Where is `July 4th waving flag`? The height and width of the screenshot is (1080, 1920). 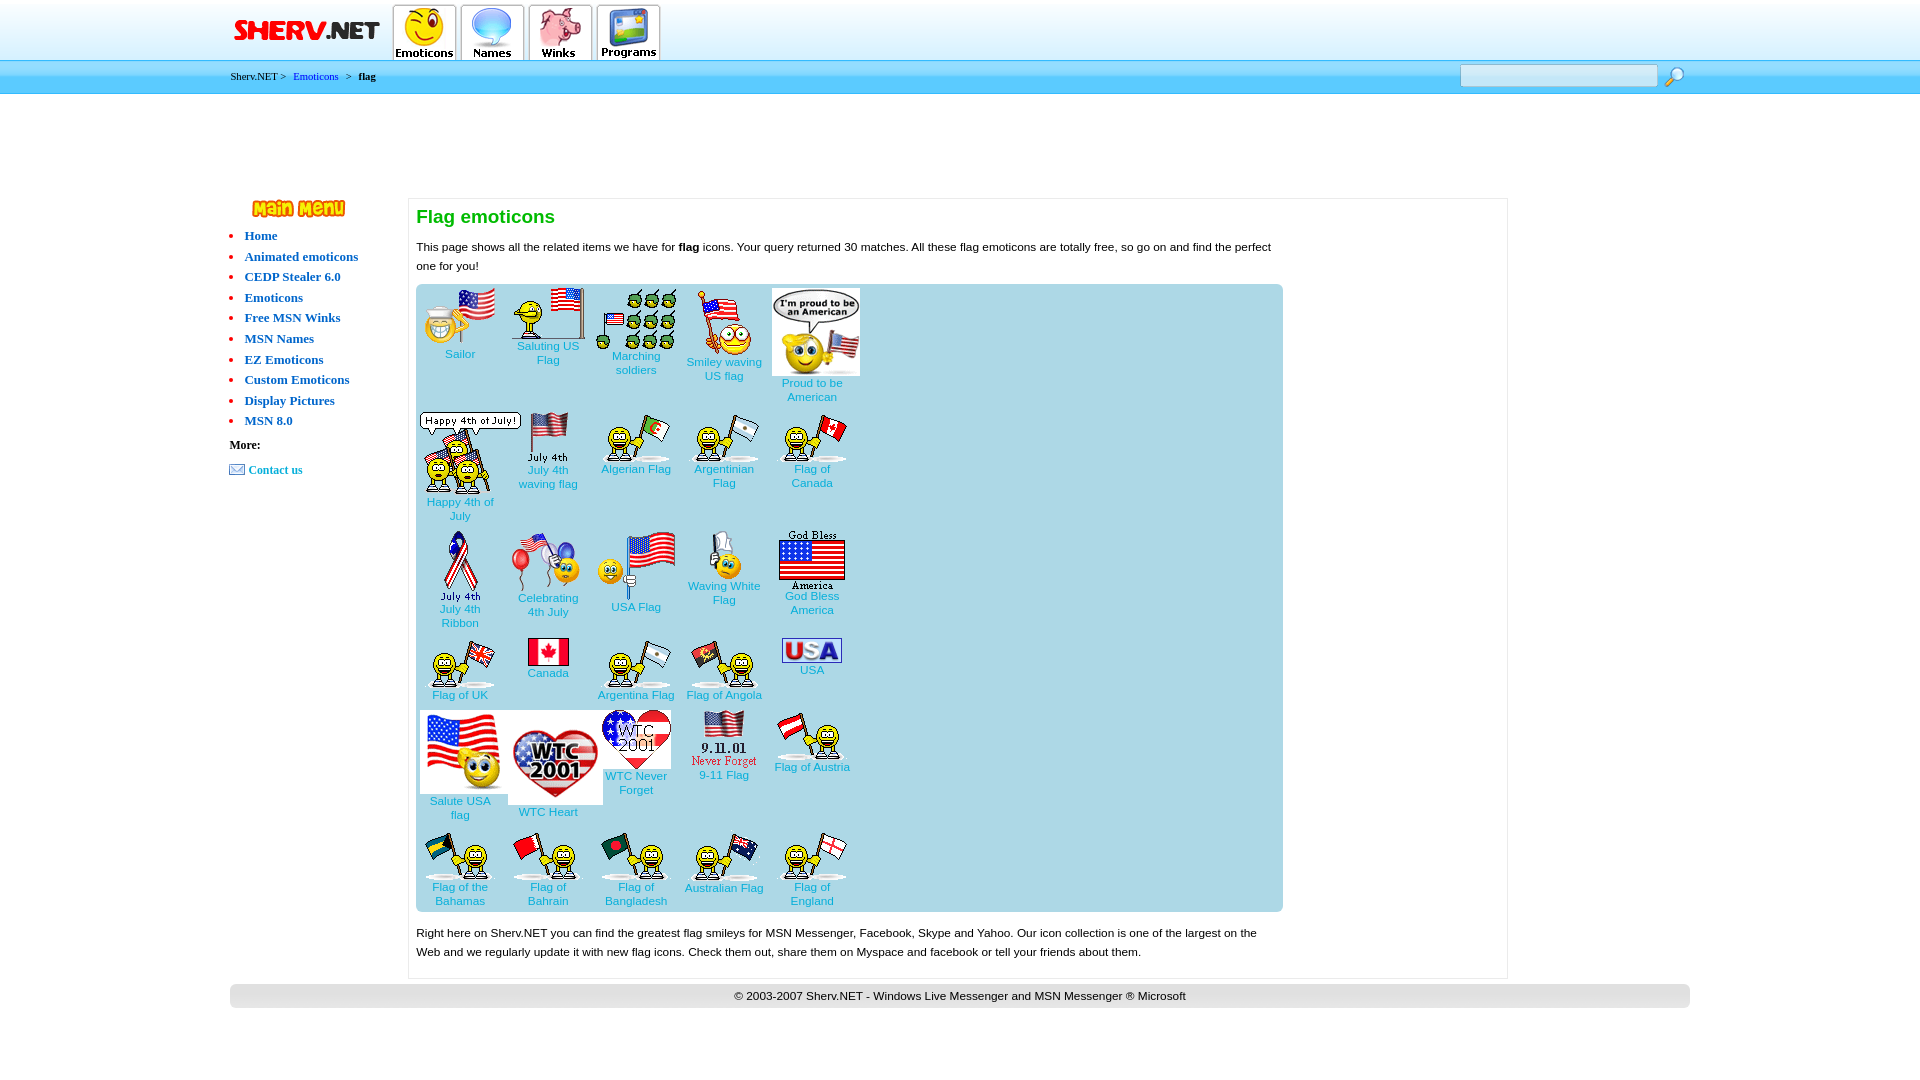
July 4th waving flag is located at coordinates (548, 451).